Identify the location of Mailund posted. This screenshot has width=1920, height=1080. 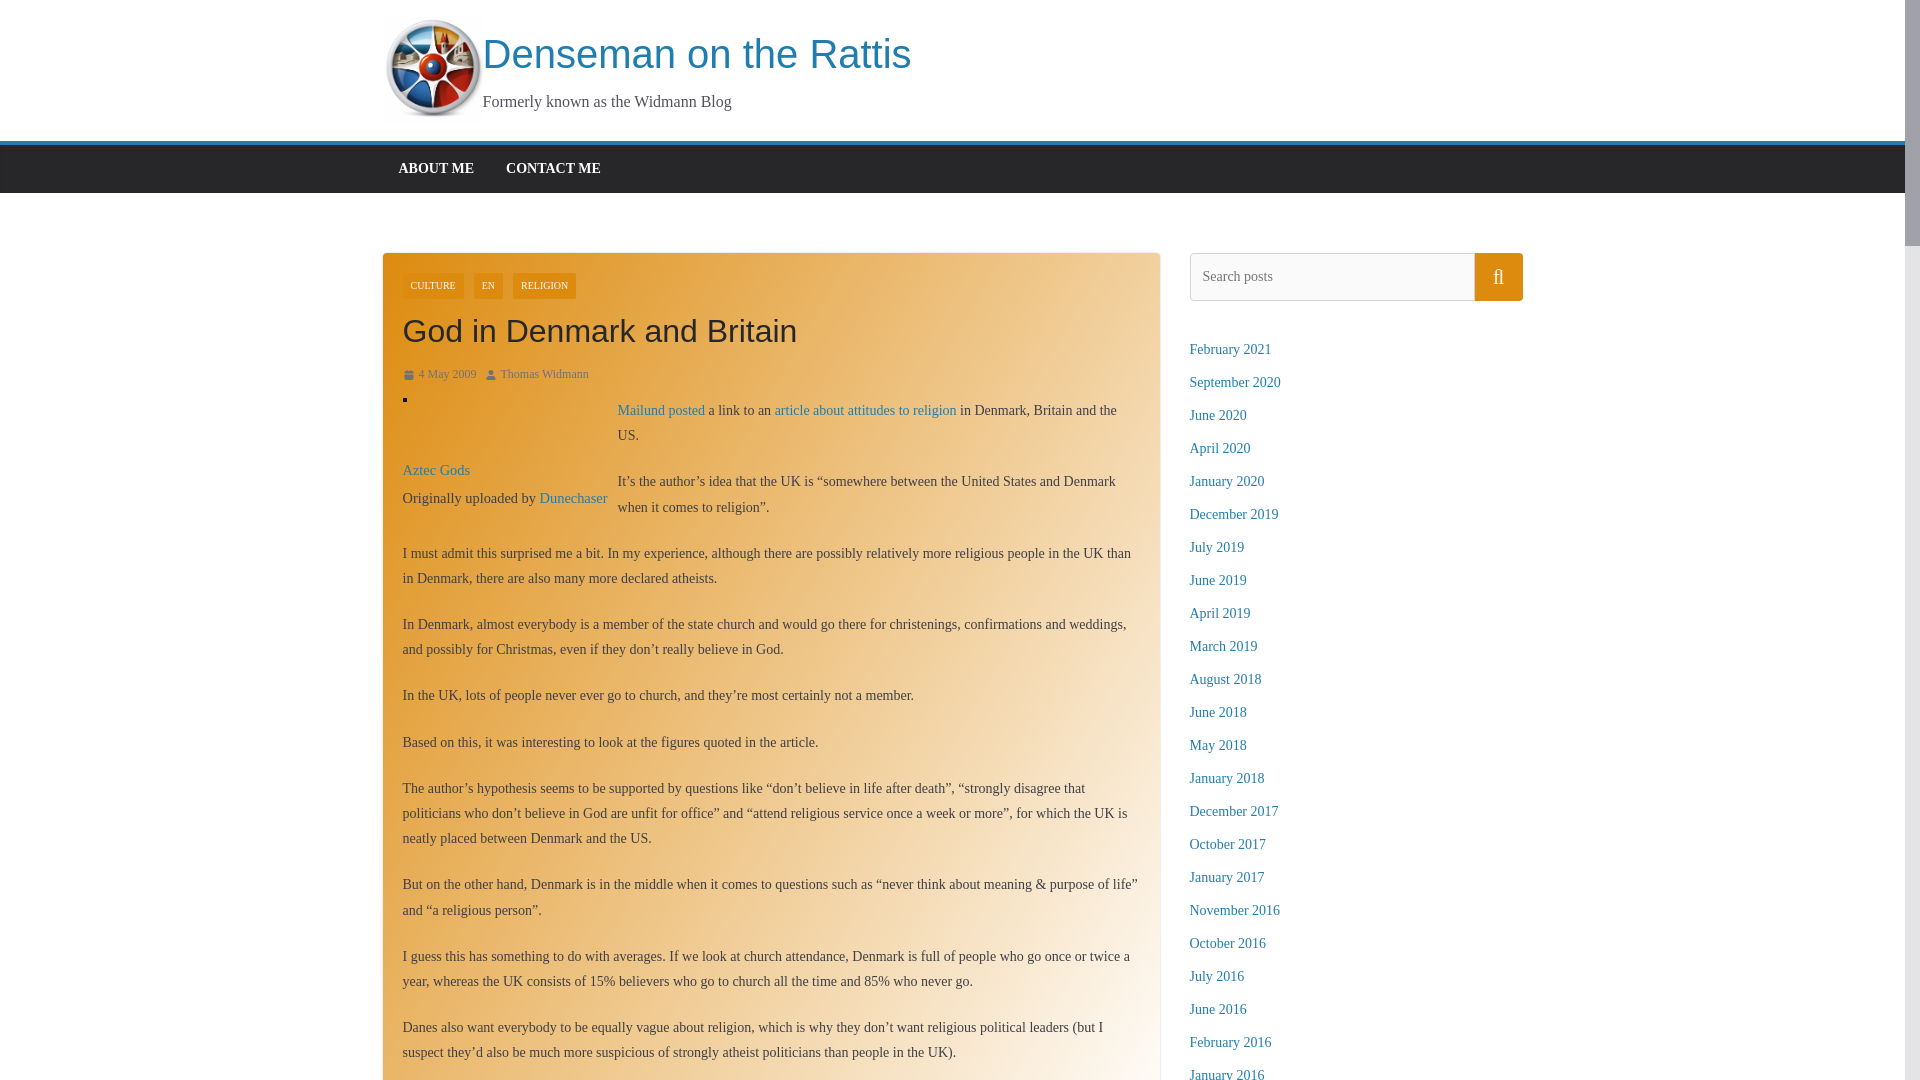
(662, 410).